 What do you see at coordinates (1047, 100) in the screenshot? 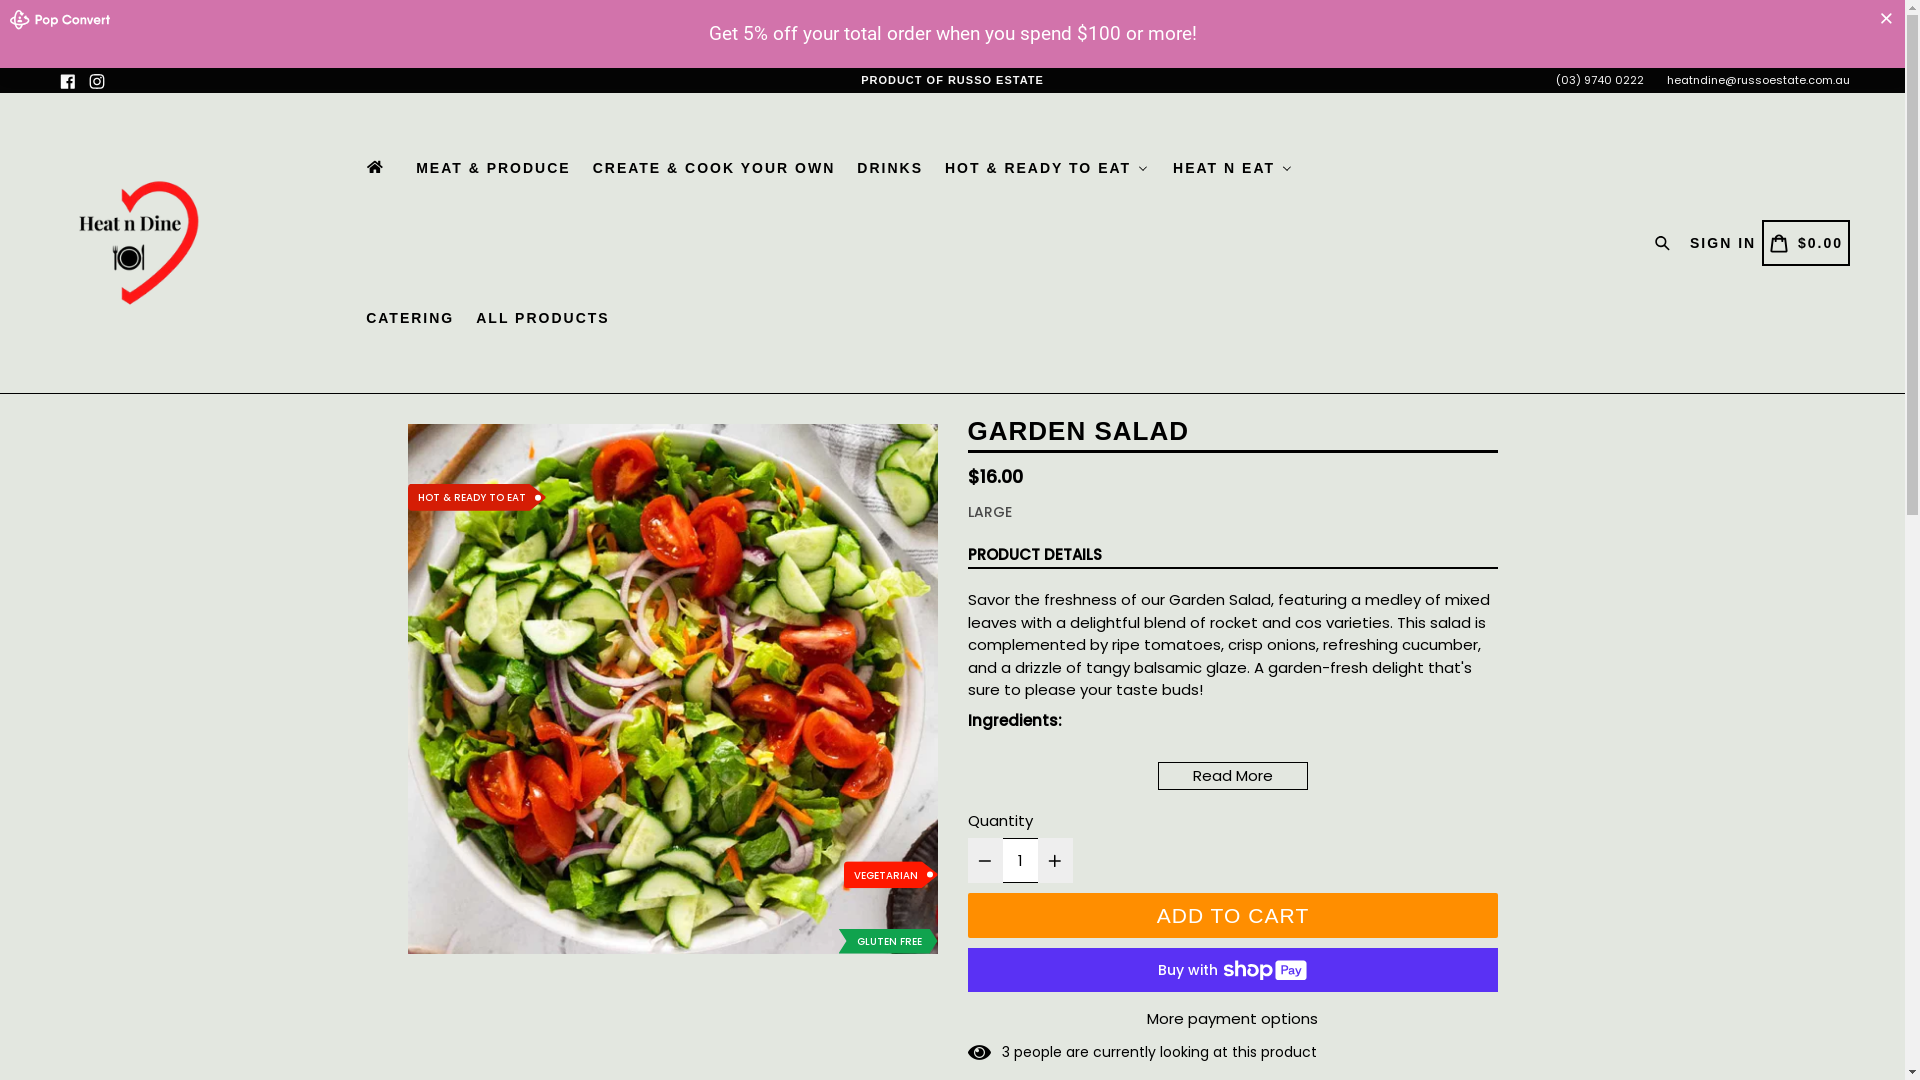
I see `HOT & READY TO EAT` at bounding box center [1047, 100].